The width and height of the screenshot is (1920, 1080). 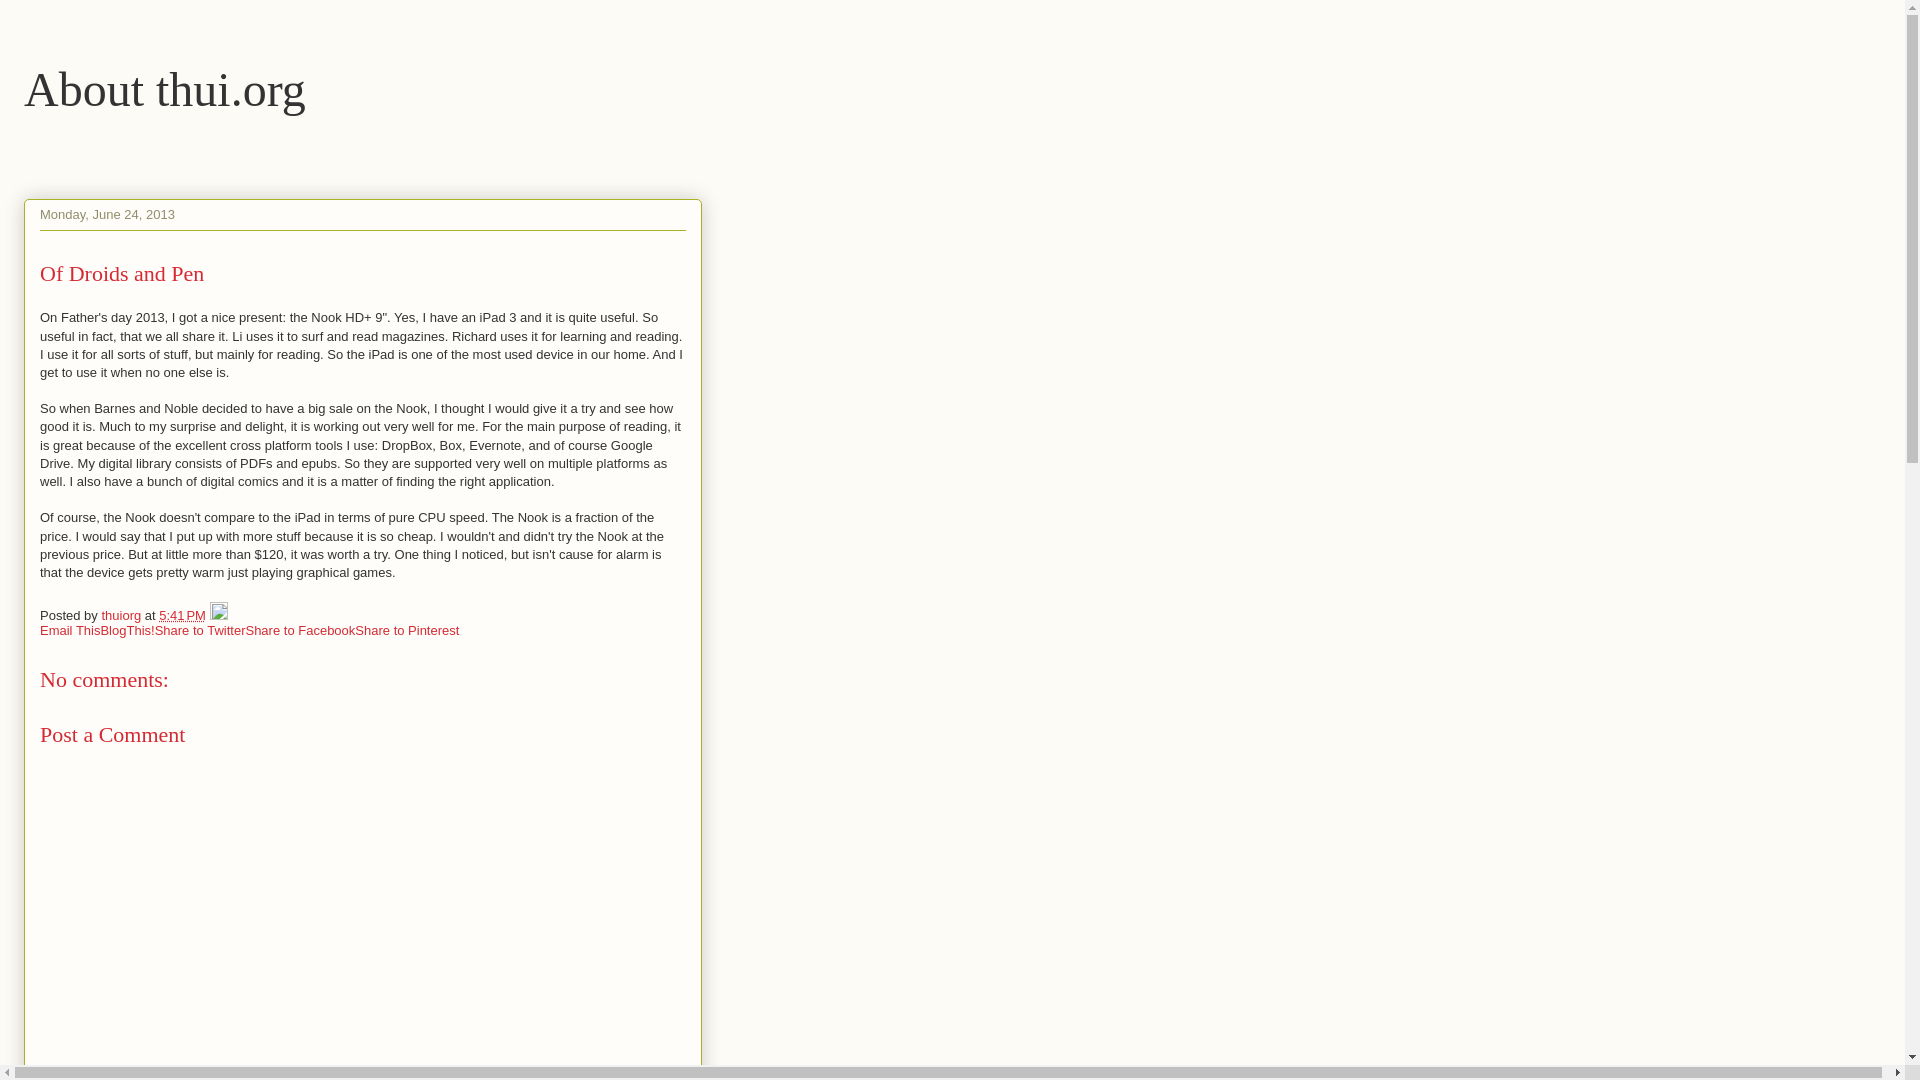 I want to click on BlogThis!, so click(x=126, y=630).